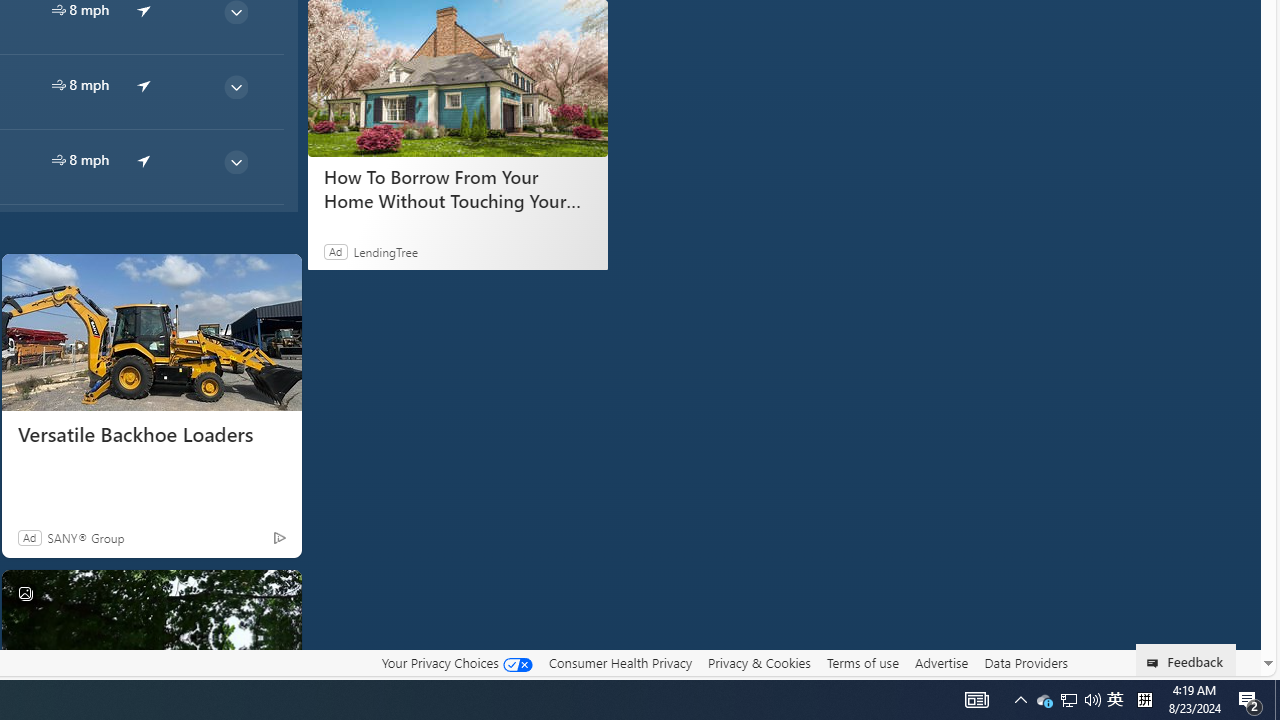 The height and width of the screenshot is (720, 1280). Describe the element at coordinates (1156, 663) in the screenshot. I see `Class: feedback_link_icon-DS-EntryPoint1-1` at that location.